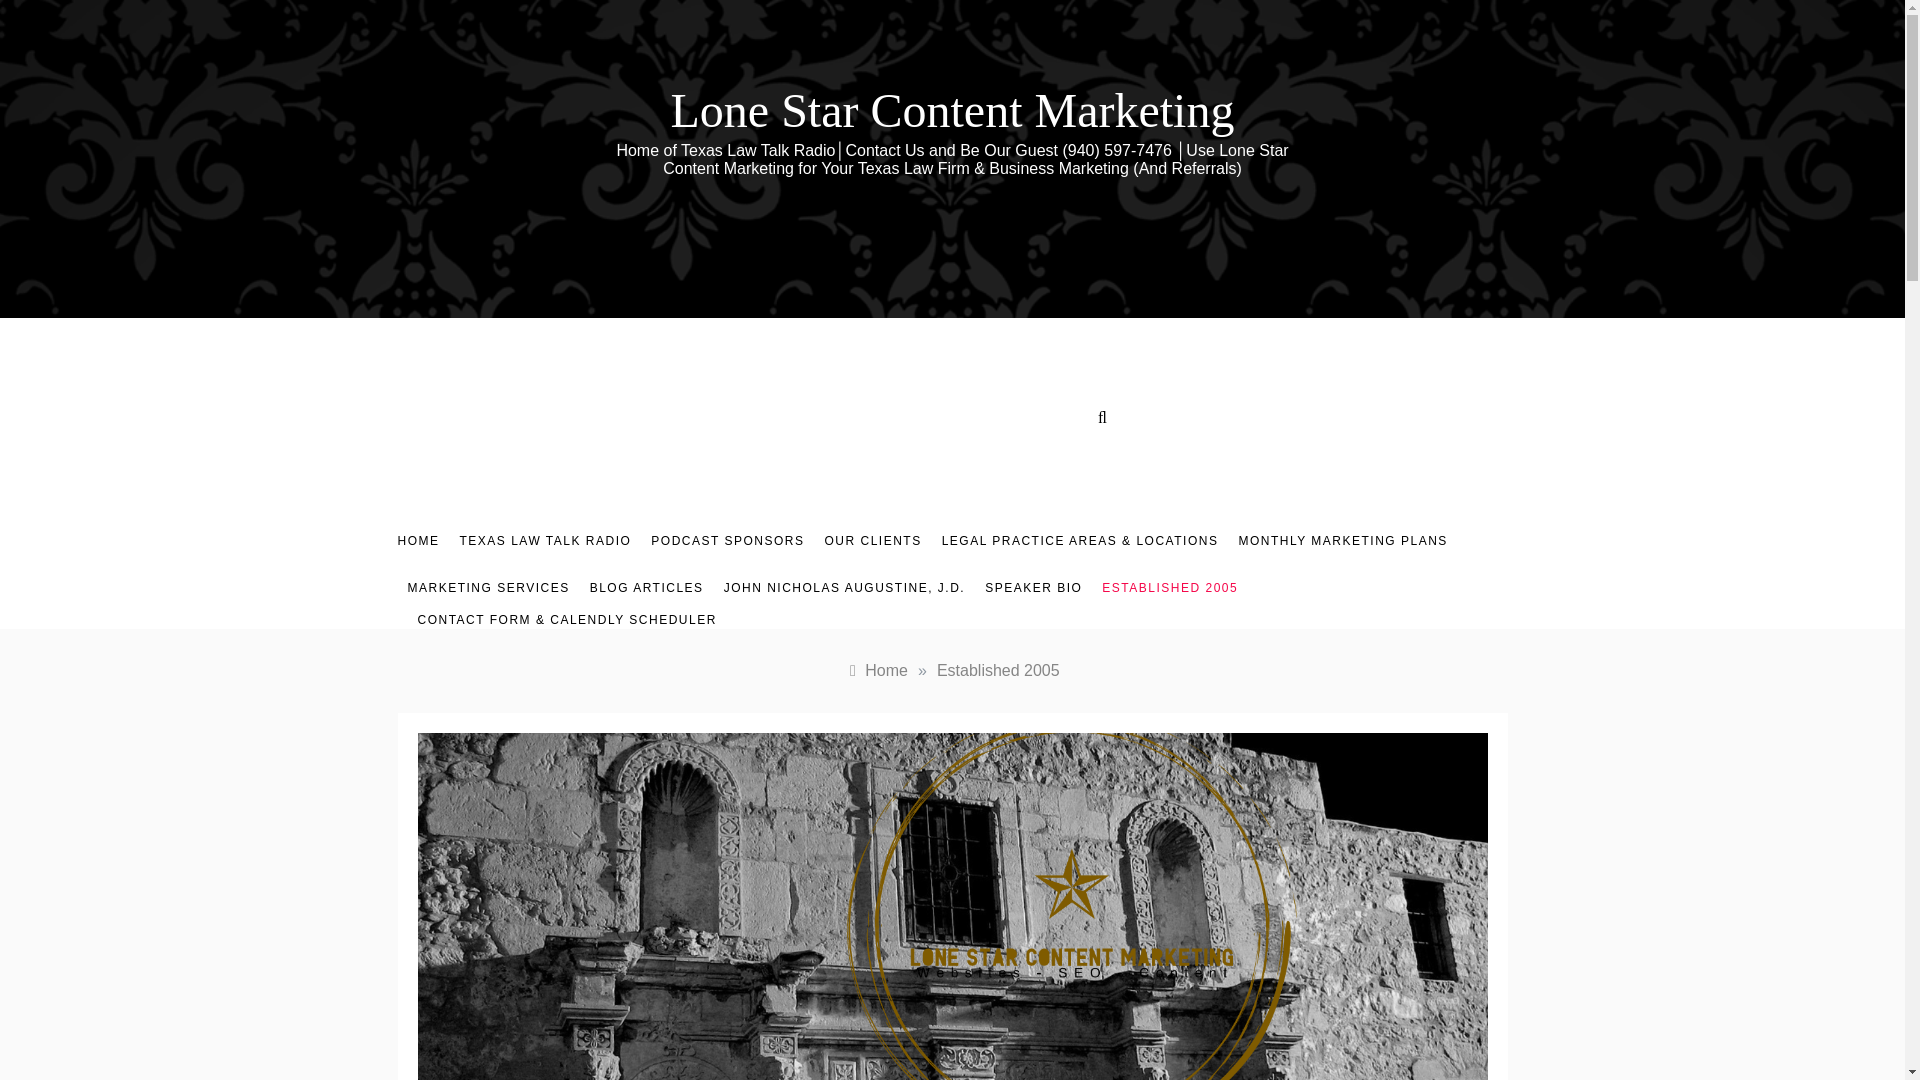 Image resolution: width=1920 pixels, height=1080 pixels. I want to click on MARKETING SERVICES, so click(488, 588).